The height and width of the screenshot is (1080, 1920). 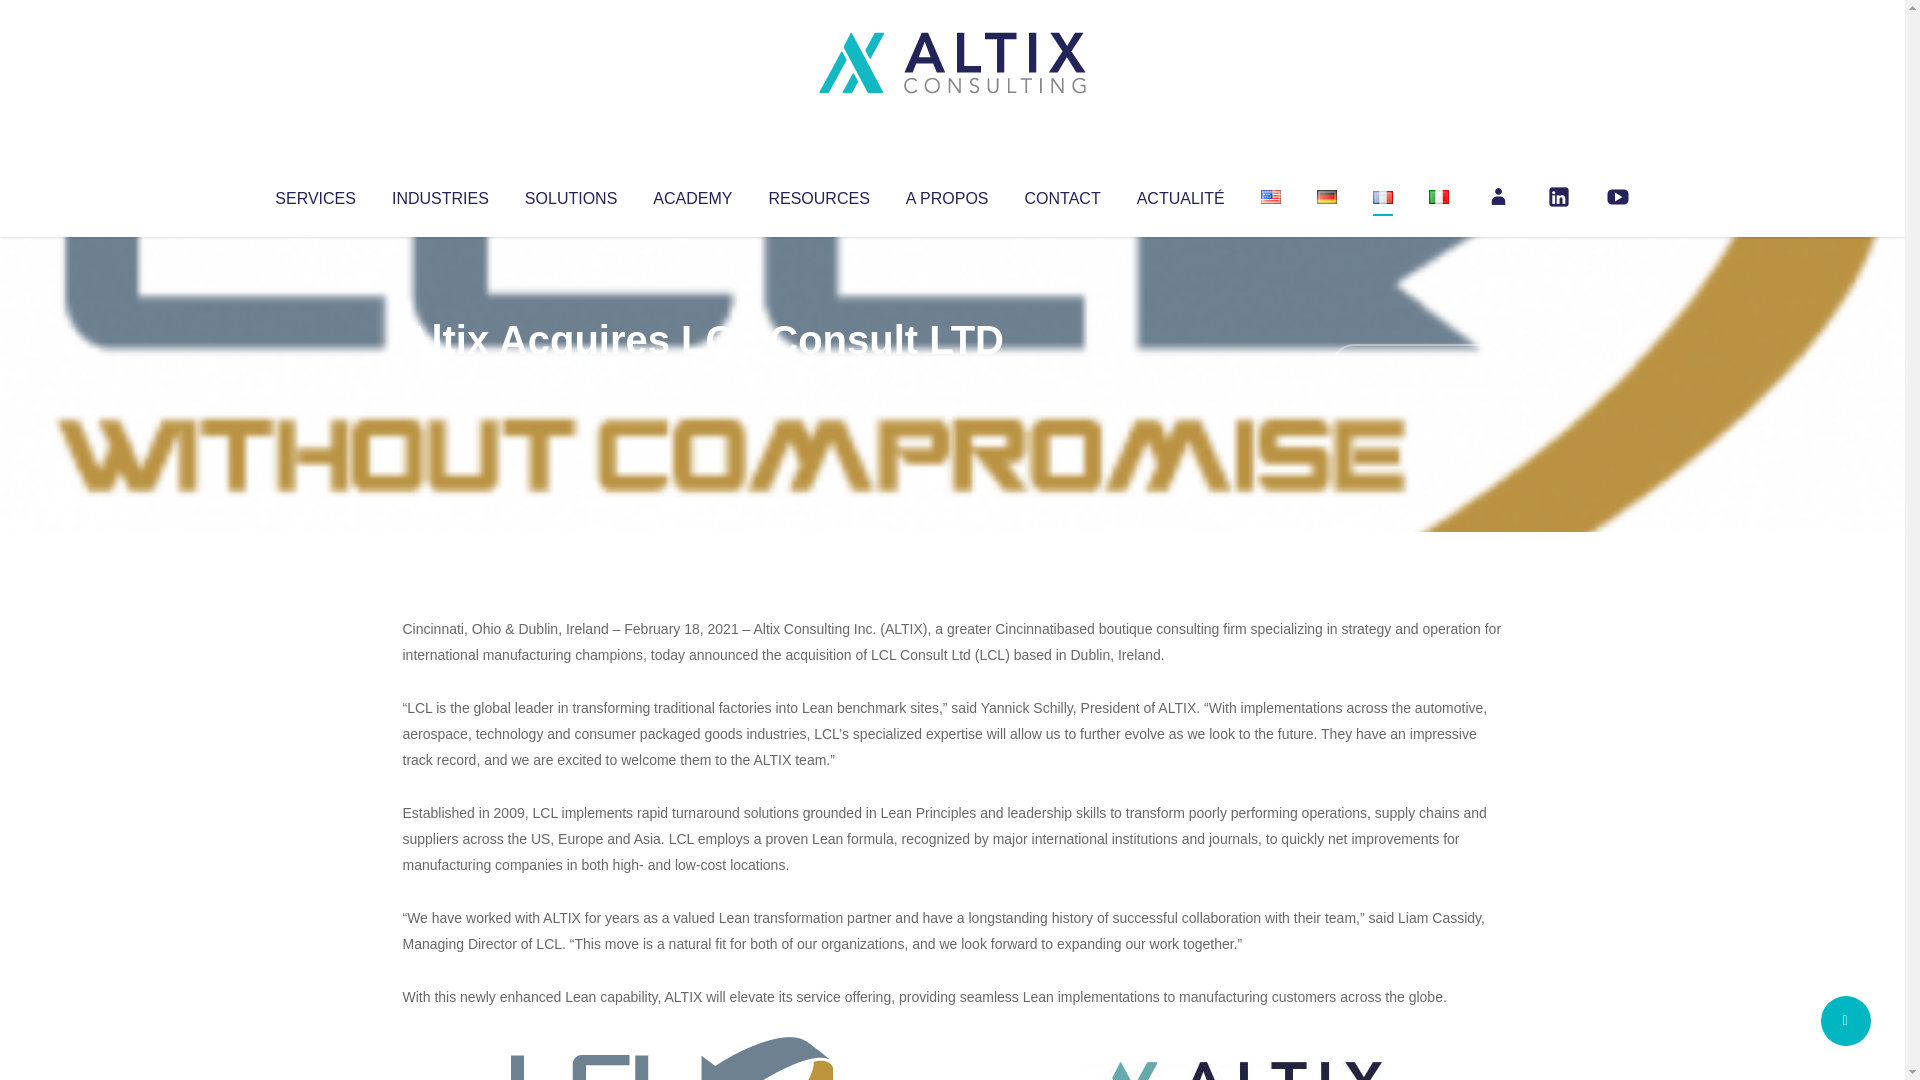 What do you see at coordinates (570, 194) in the screenshot?
I see `SOLUTIONS` at bounding box center [570, 194].